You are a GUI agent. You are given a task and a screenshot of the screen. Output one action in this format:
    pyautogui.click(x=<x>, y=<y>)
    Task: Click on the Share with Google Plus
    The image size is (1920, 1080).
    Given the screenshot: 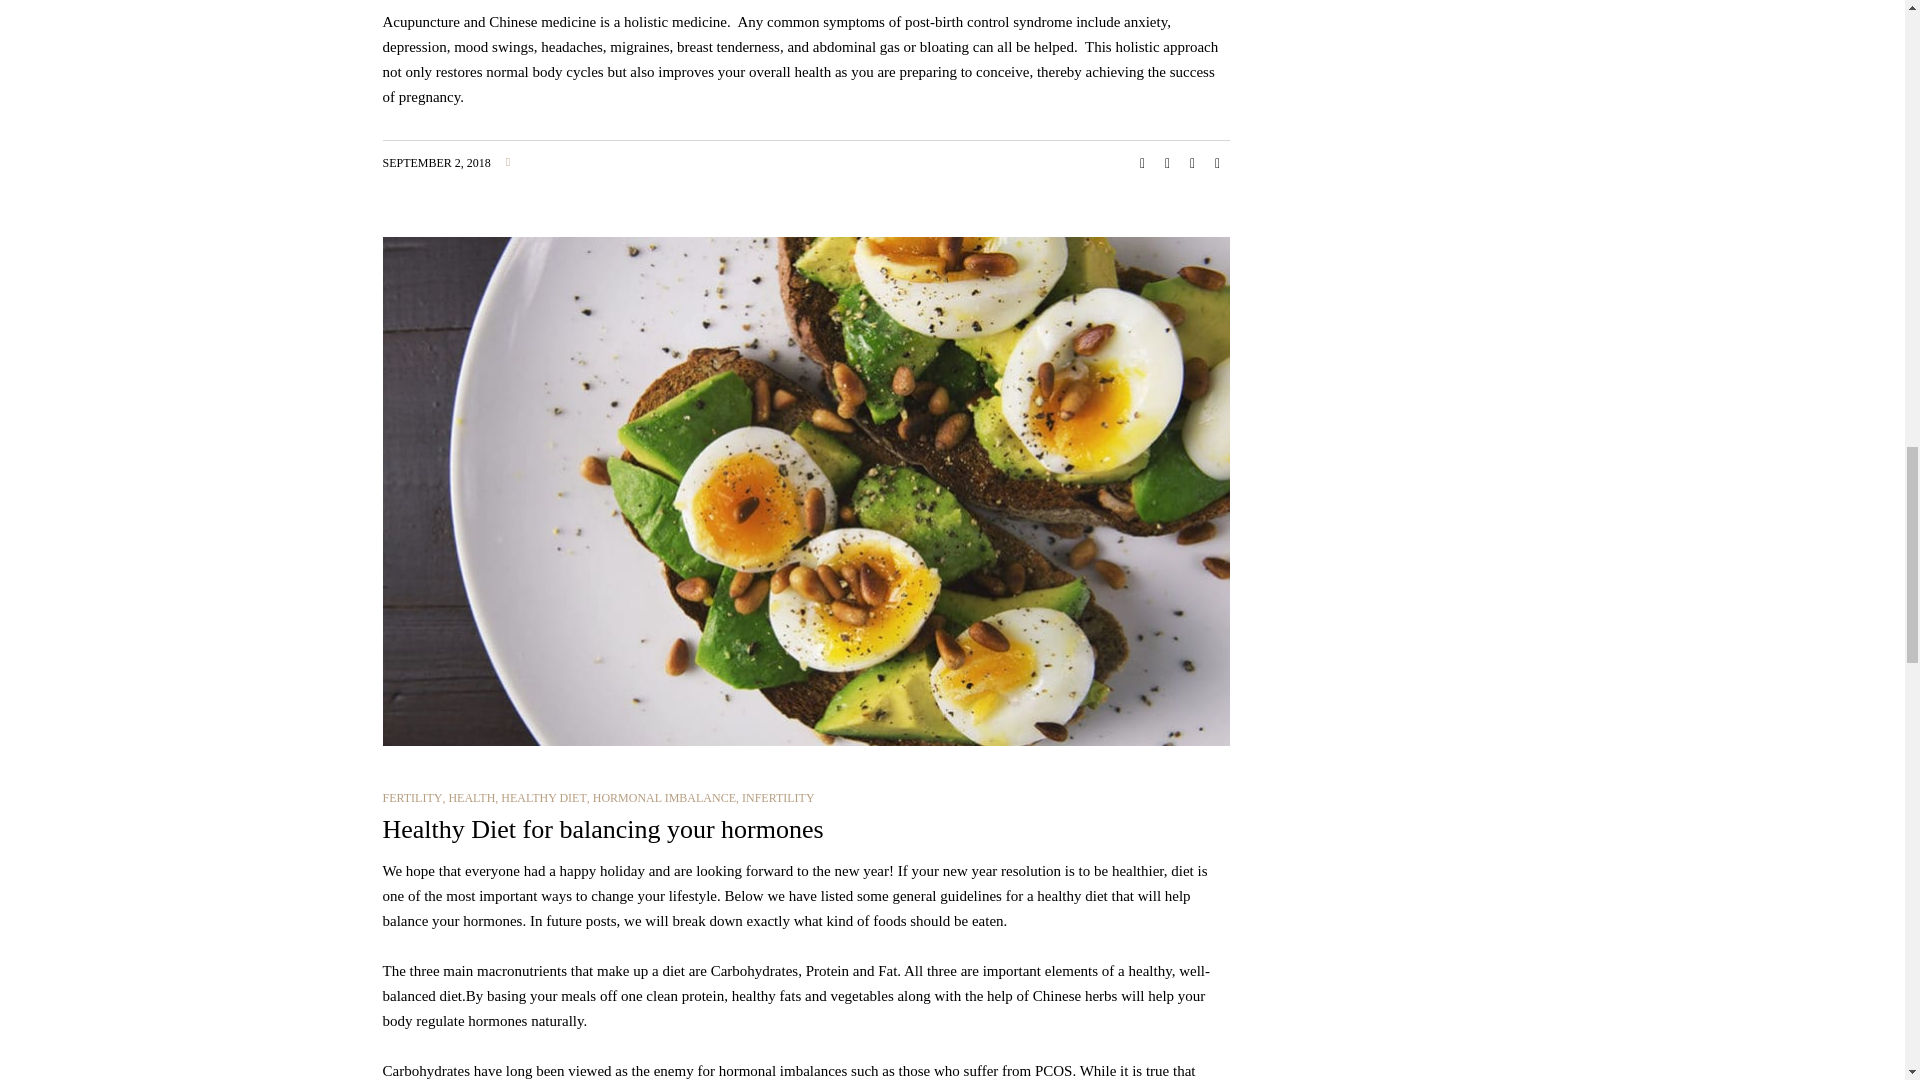 What is the action you would take?
    pyautogui.click(x=1192, y=164)
    